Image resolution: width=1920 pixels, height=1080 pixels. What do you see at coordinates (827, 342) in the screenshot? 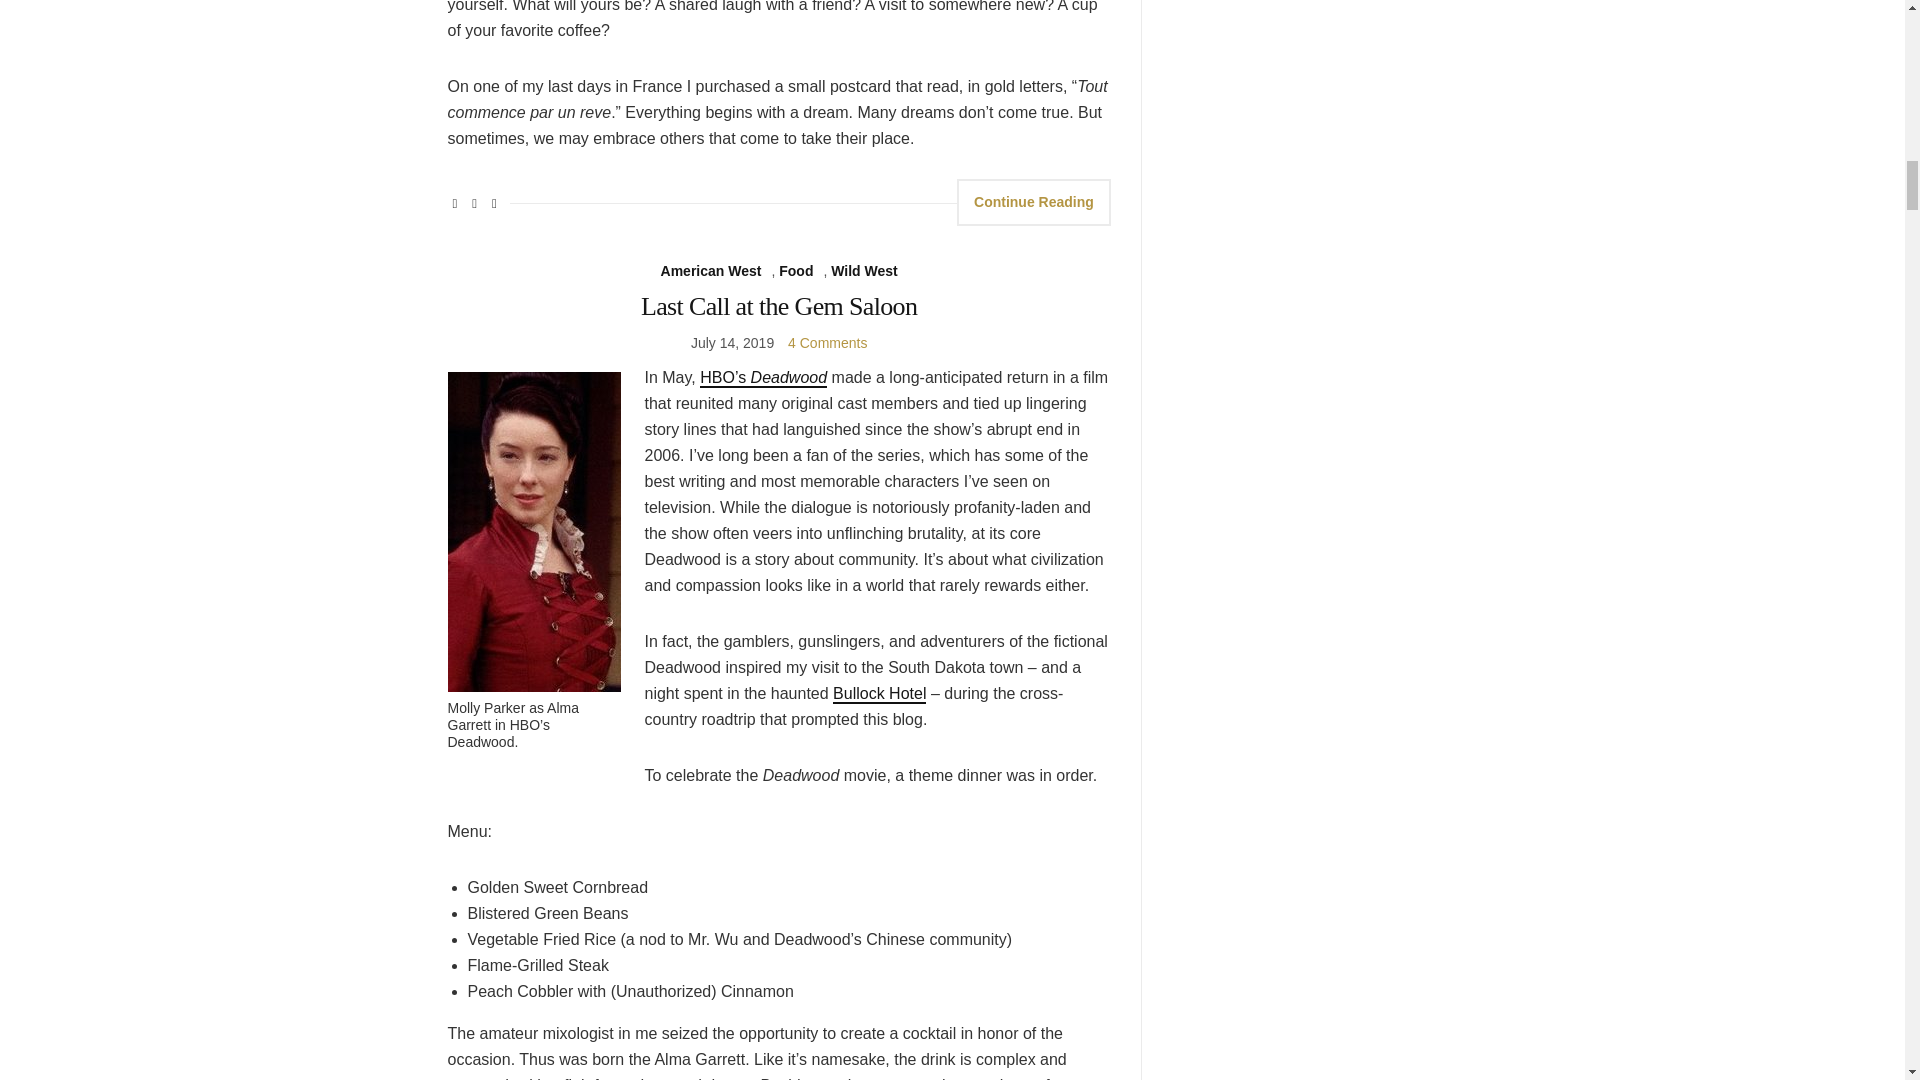
I see `4 Comments` at bounding box center [827, 342].